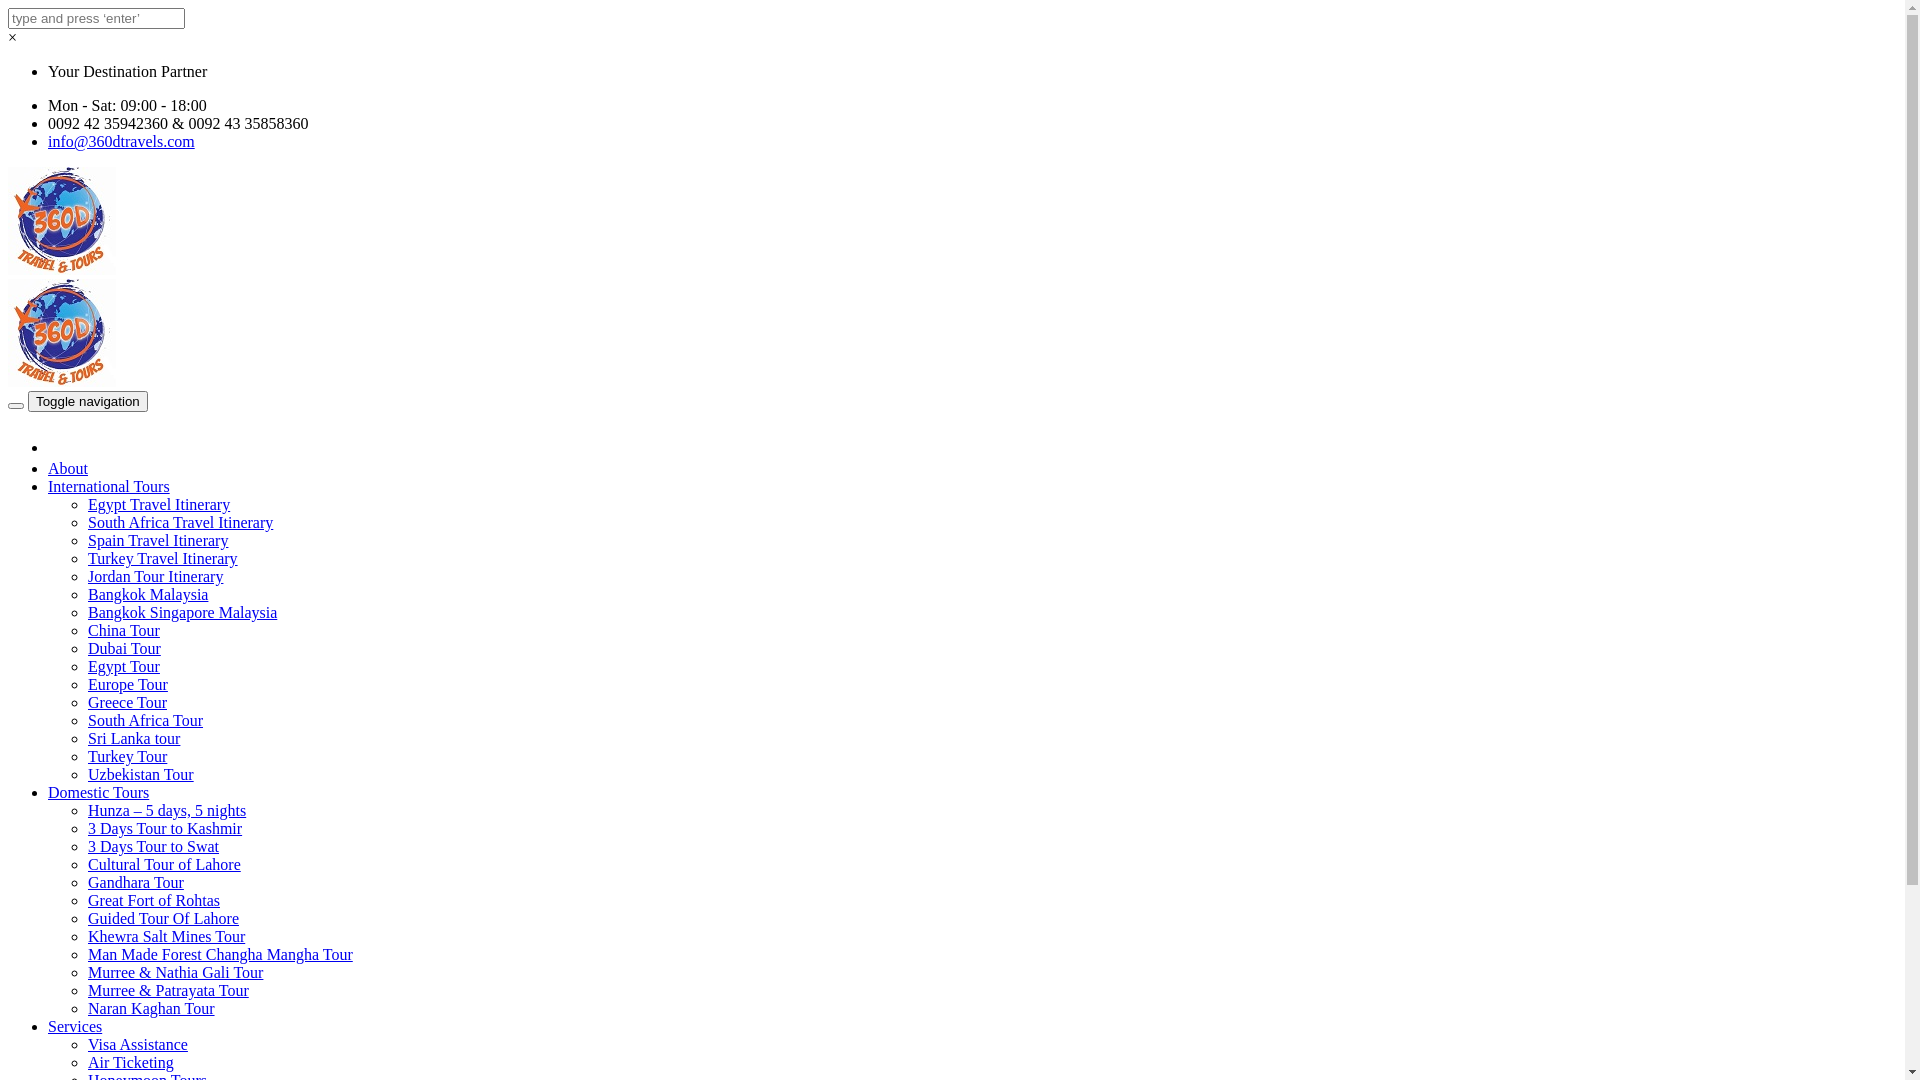 This screenshot has width=1920, height=1080. Describe the element at coordinates (88, 402) in the screenshot. I see `Toggle navigation` at that location.